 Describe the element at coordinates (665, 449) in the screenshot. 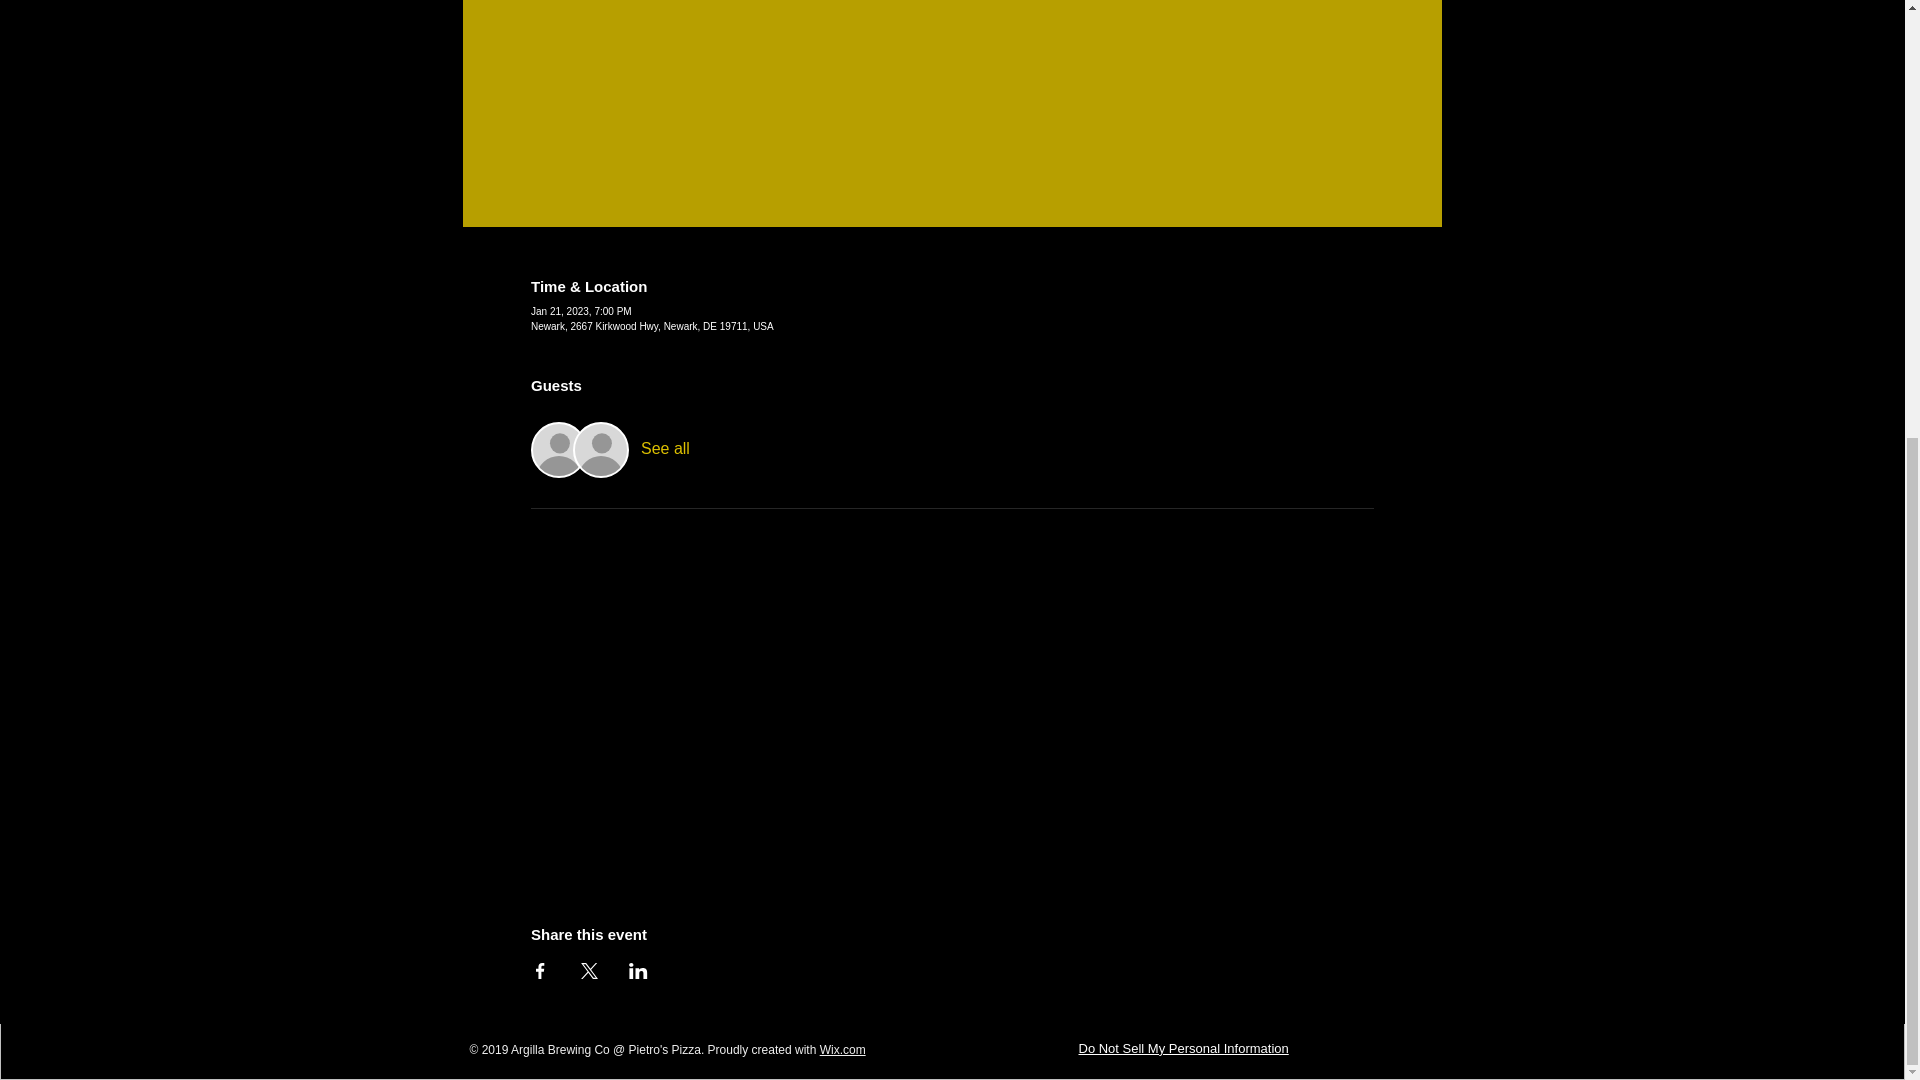

I see `See all` at that location.